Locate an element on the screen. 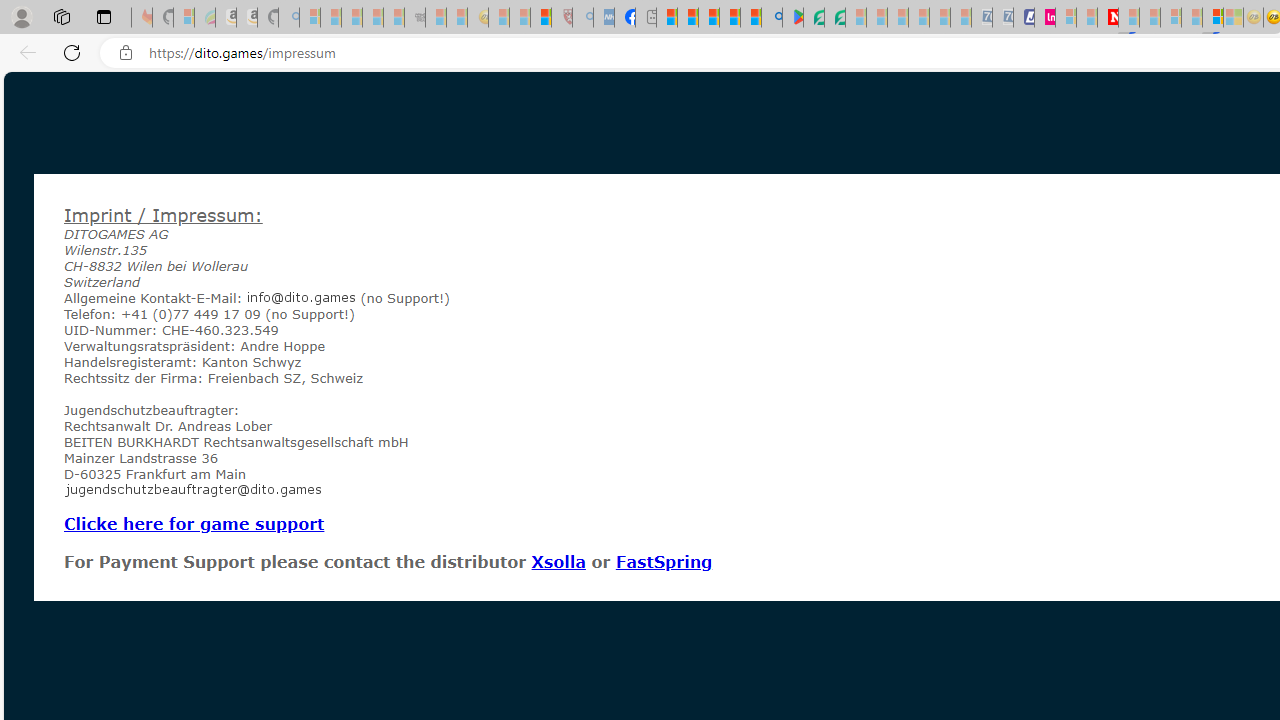 Image resolution: width=1280 pixels, height=720 pixels. 14 Common Myths Debunked By Scientific Facts - Sleeping is located at coordinates (1150, 18).